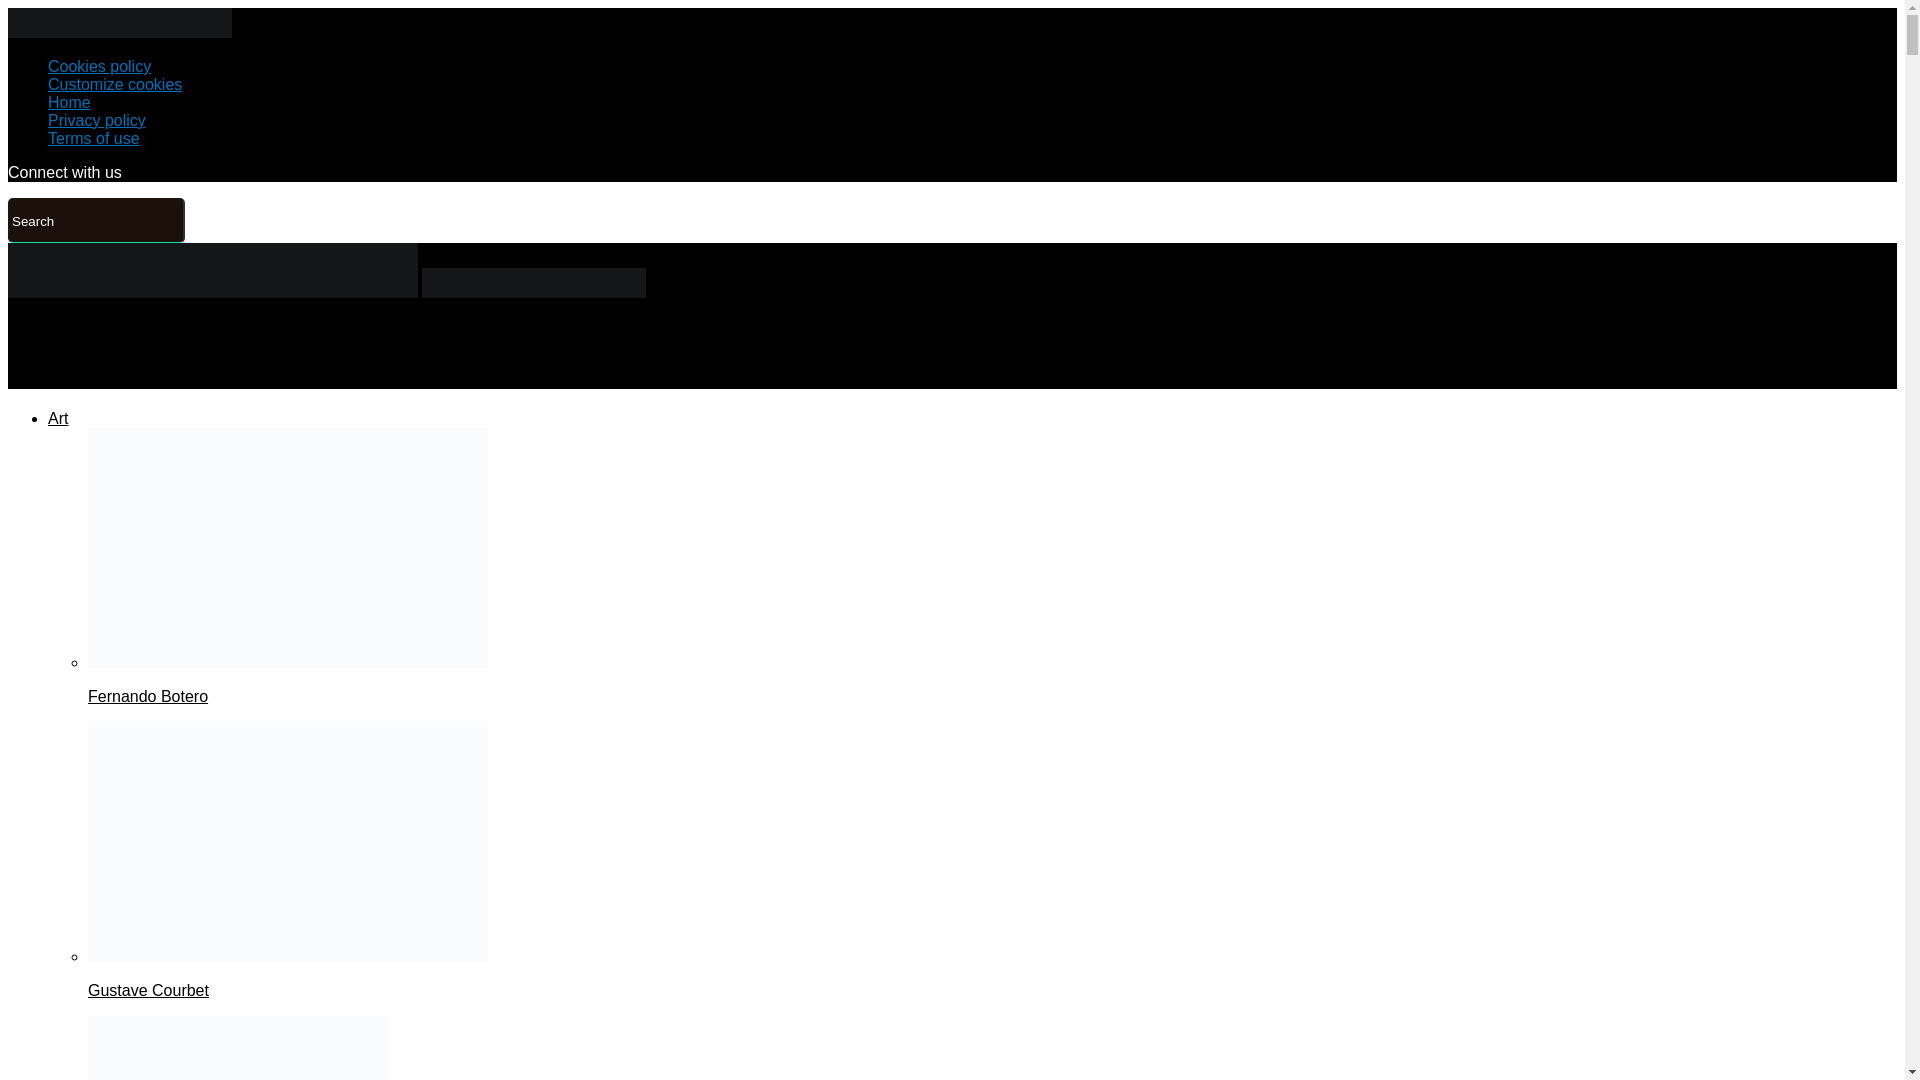 The width and height of the screenshot is (1920, 1080). What do you see at coordinates (100, 66) in the screenshot?
I see `Cookies policy` at bounding box center [100, 66].